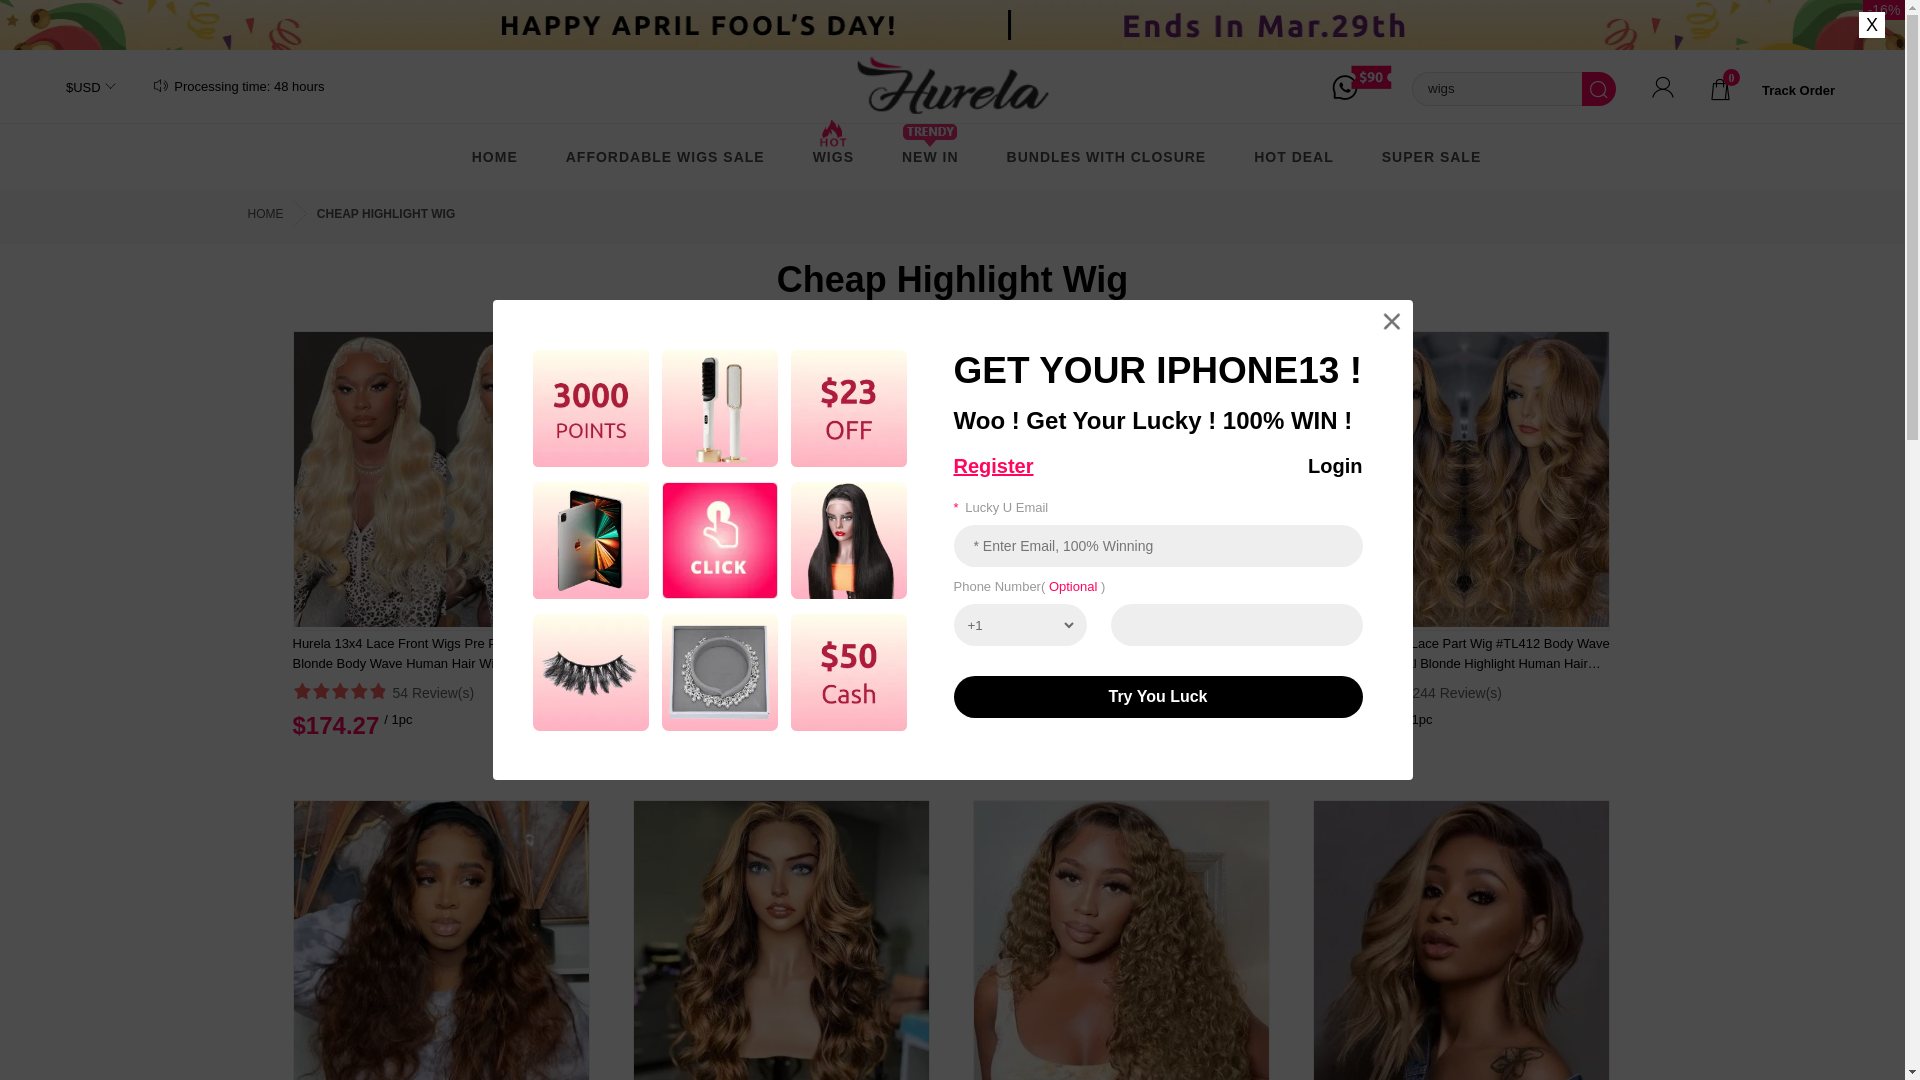 The image size is (1920, 1080). I want to click on Home, so click(495, 156).